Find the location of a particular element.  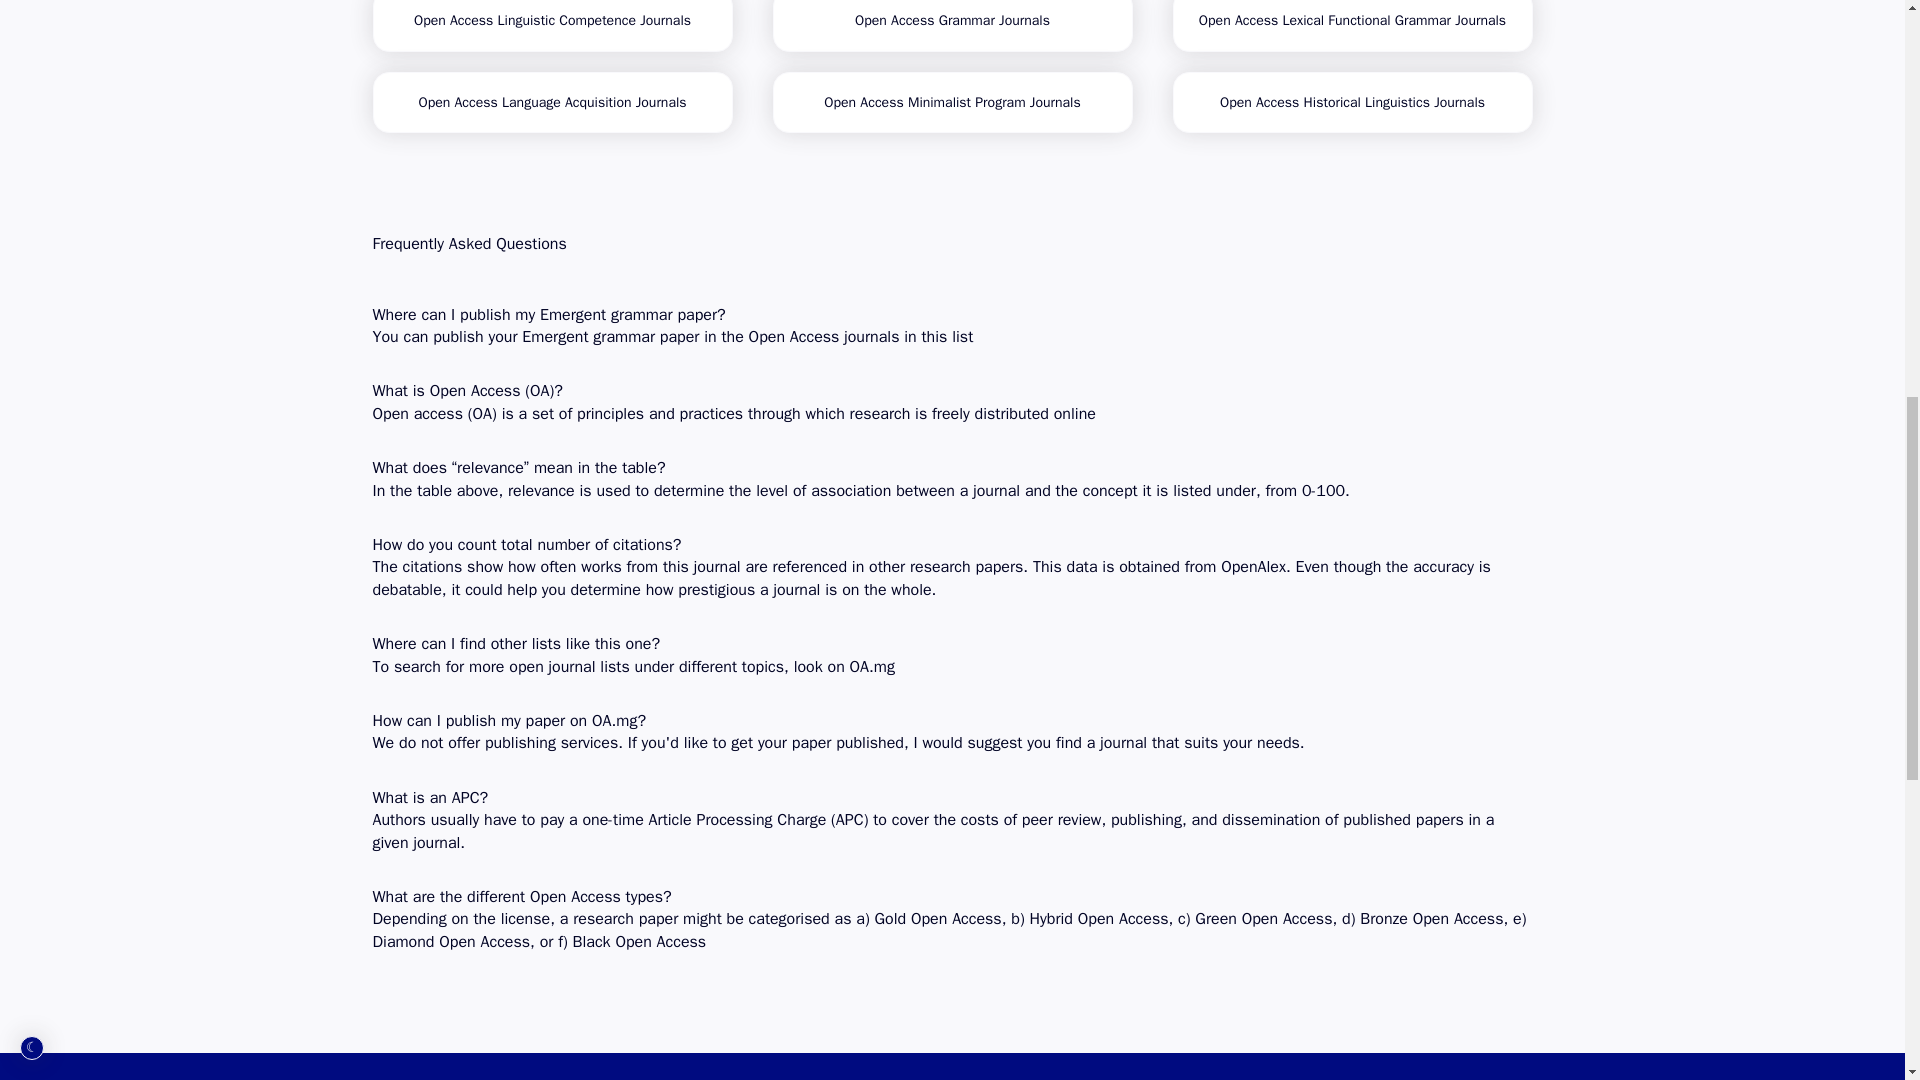

Open Access Minimalist Program Journals is located at coordinates (952, 102).